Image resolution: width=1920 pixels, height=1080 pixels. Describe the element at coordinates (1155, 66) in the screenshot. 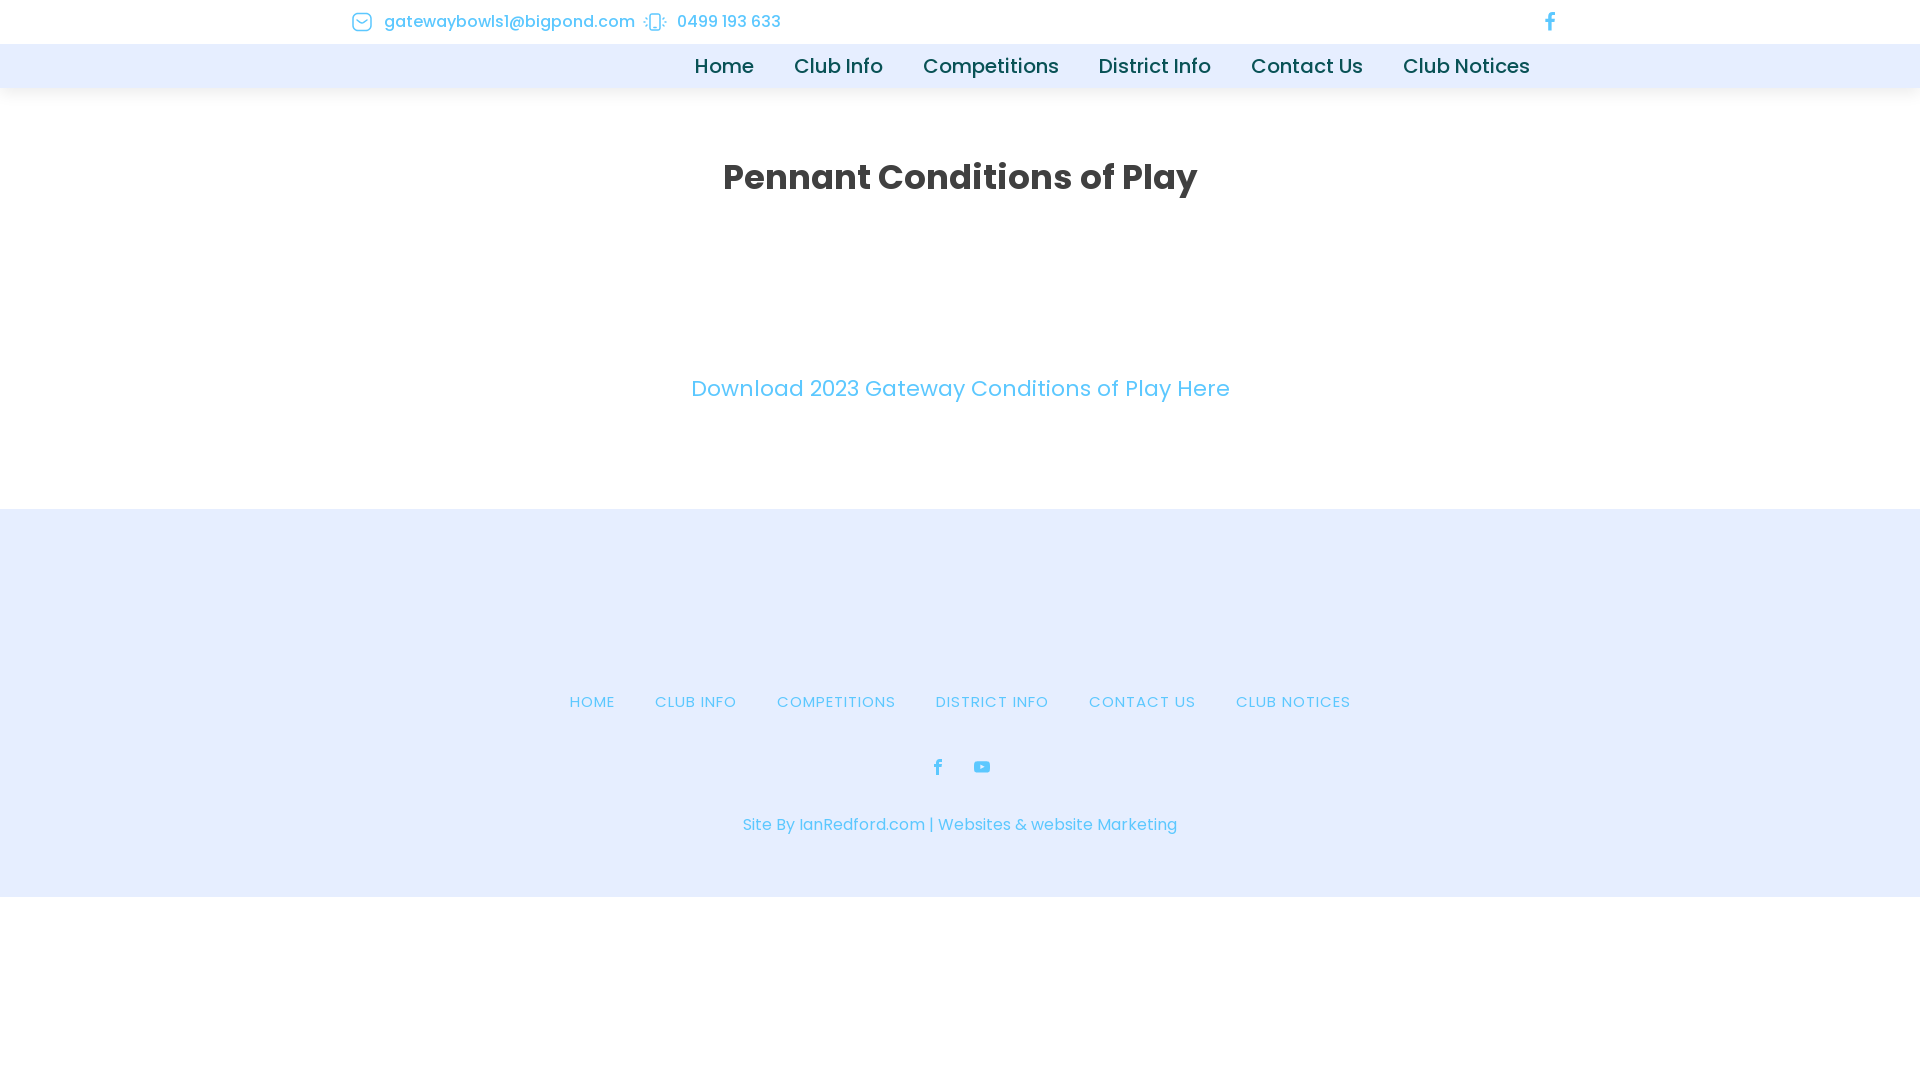

I see `District Info` at that location.